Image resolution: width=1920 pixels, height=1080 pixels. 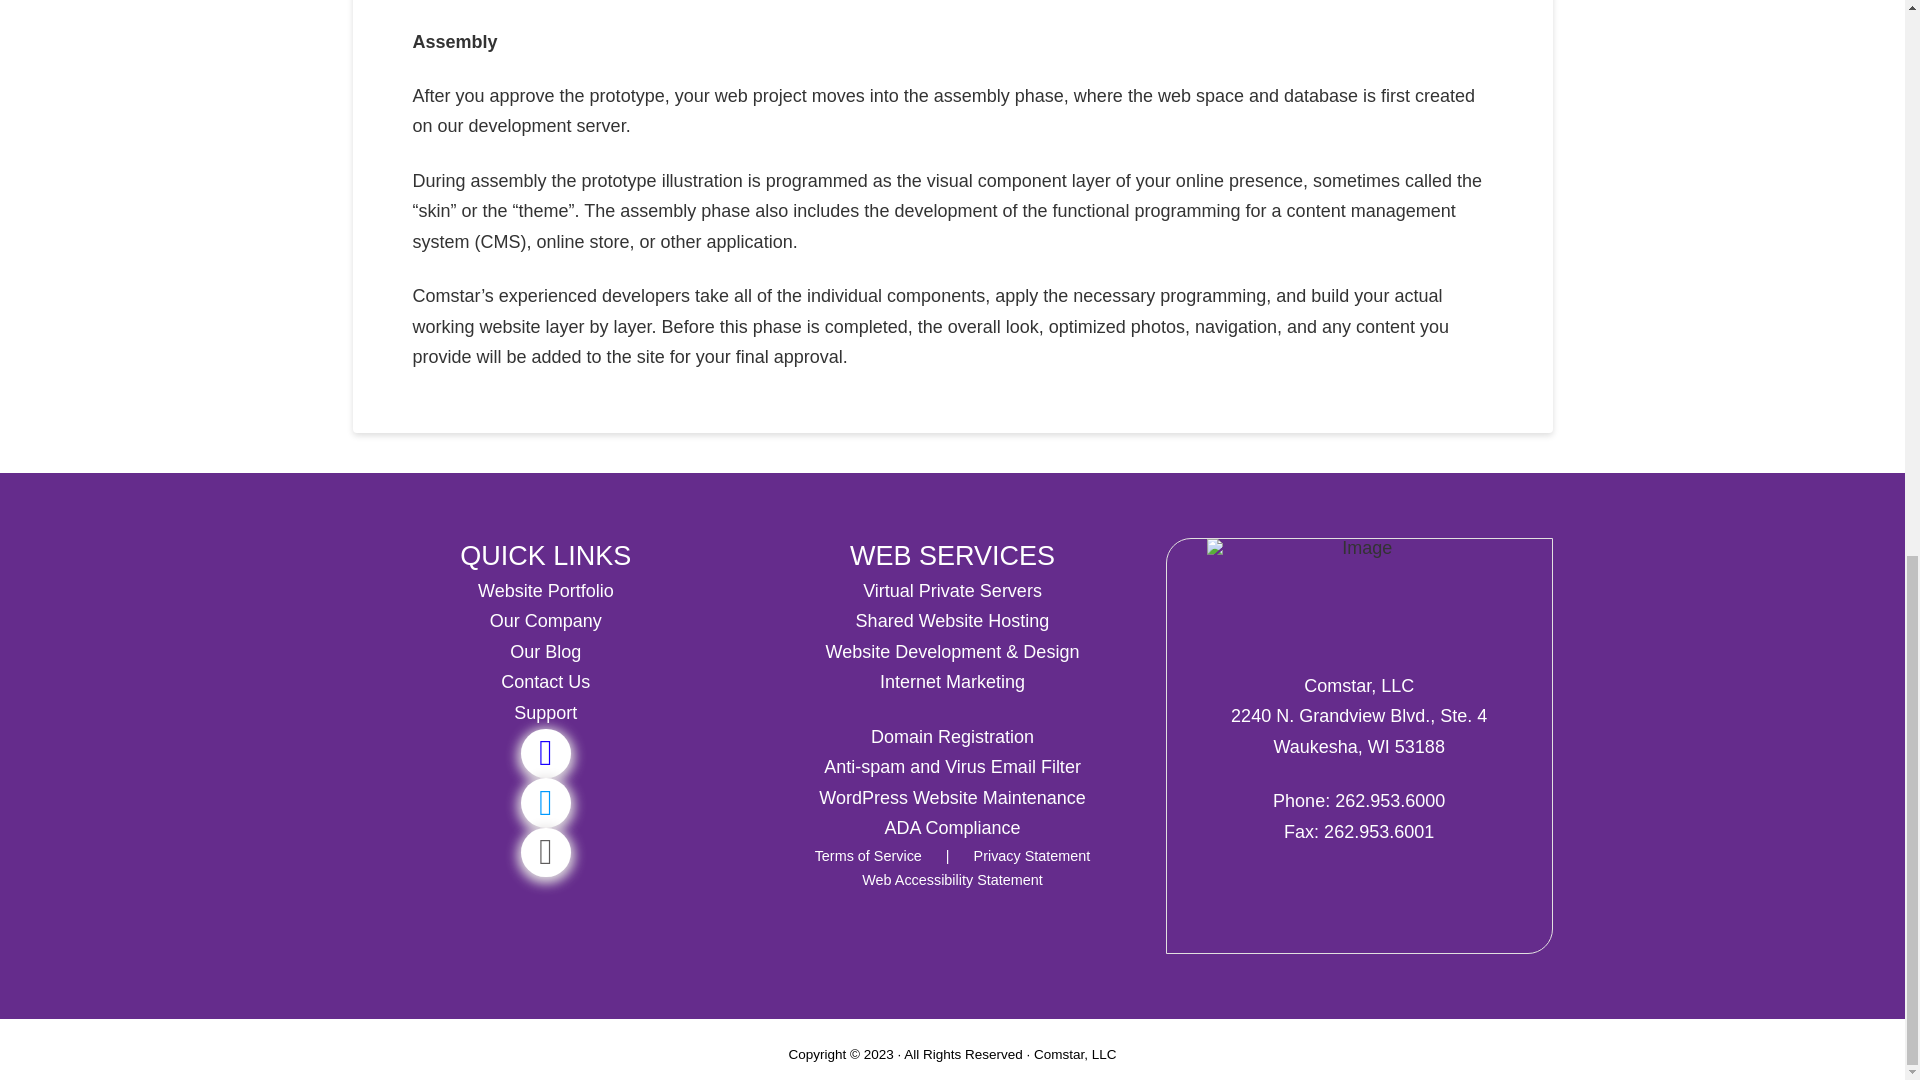 I want to click on Domain Registration, so click(x=952, y=736).